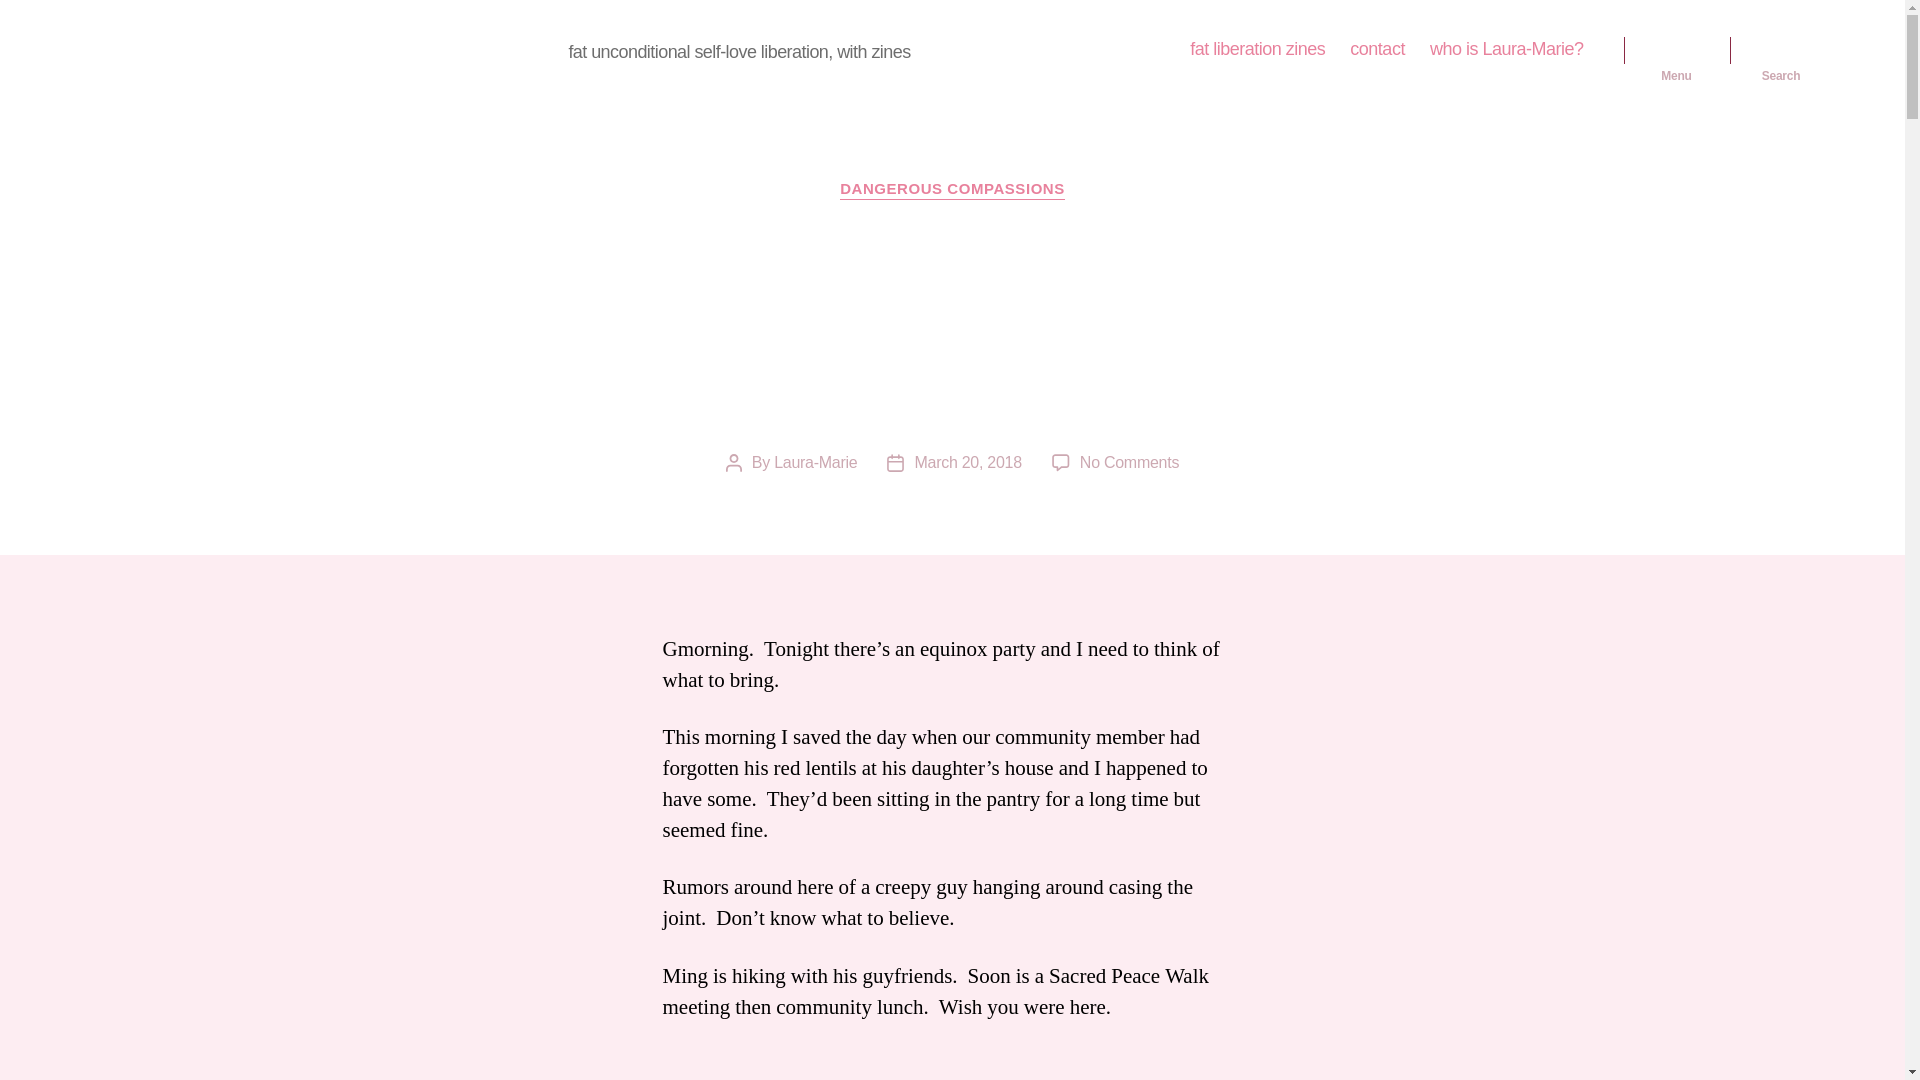 This screenshot has width=1920, height=1080. Describe the element at coordinates (327, 49) in the screenshot. I see `listening to the noise until it makes sense` at that location.